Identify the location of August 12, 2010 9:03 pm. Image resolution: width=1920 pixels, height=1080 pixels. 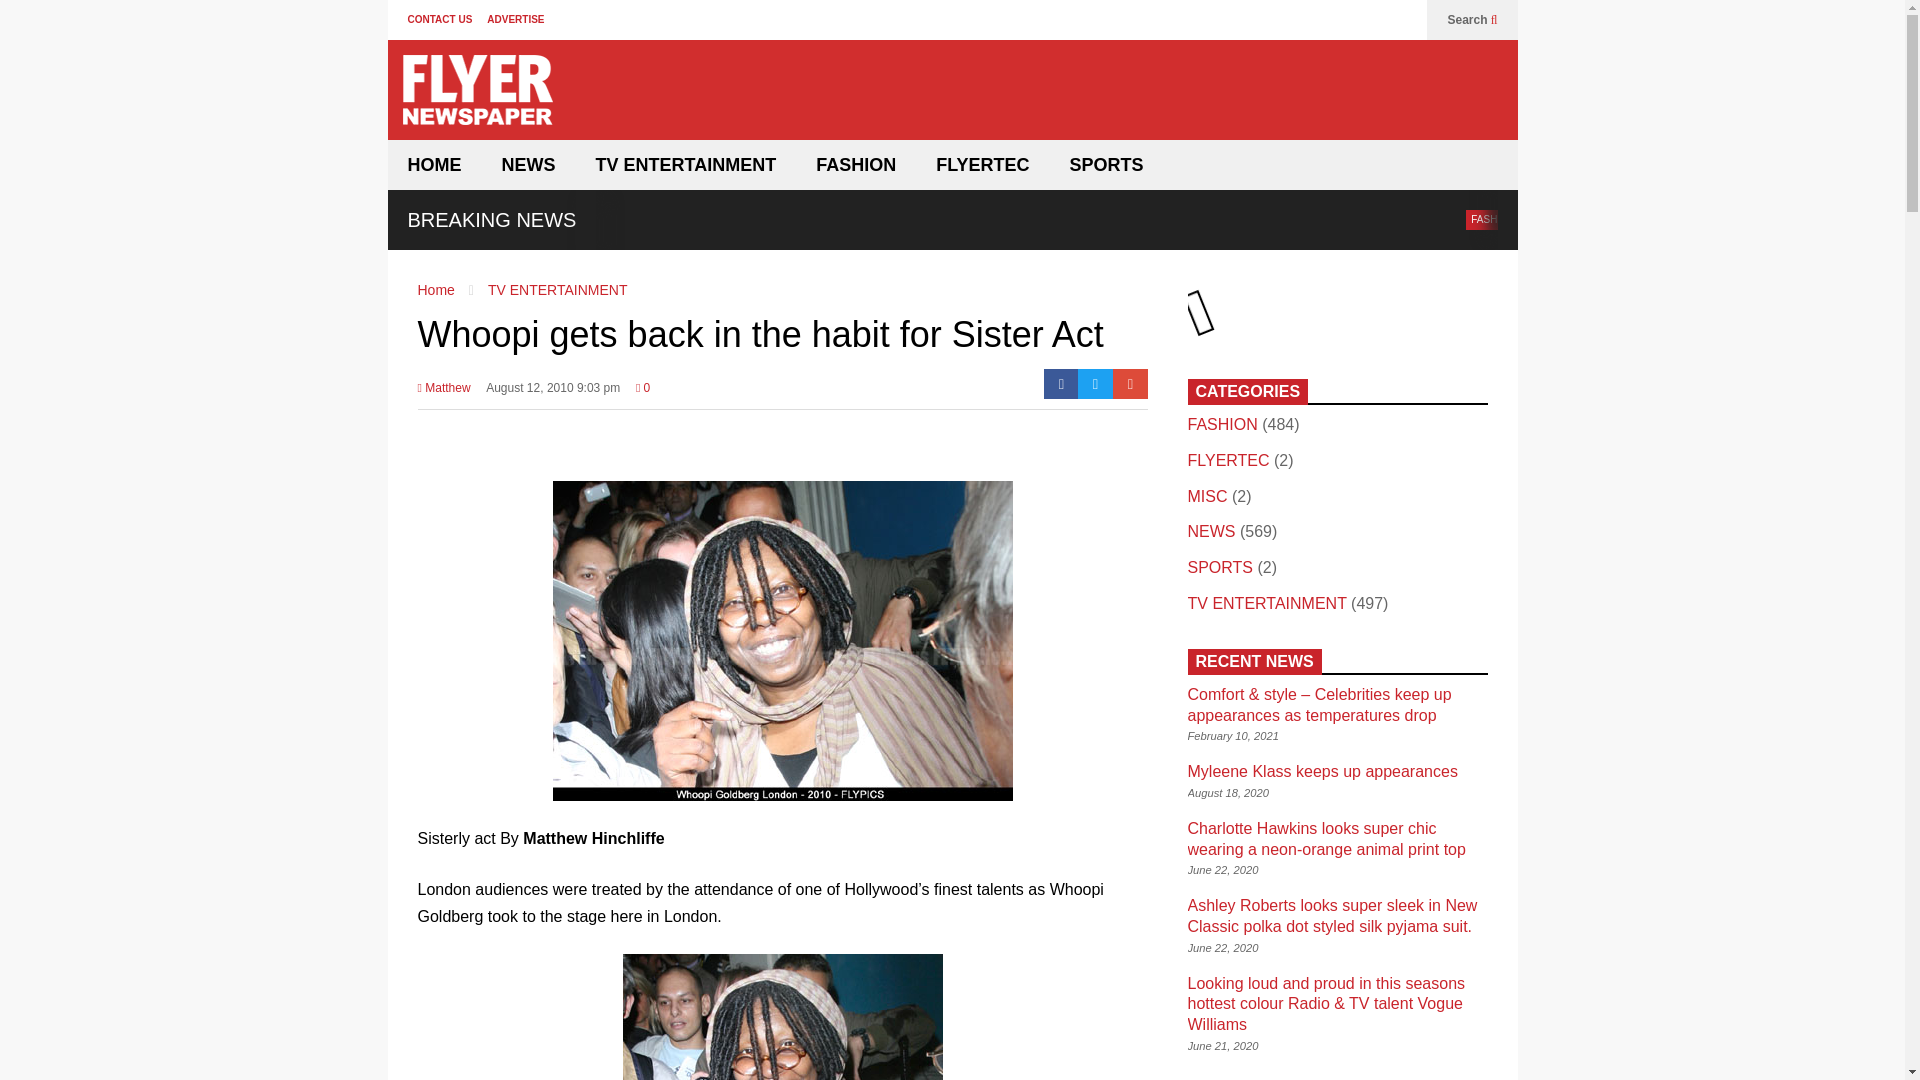
(552, 394).